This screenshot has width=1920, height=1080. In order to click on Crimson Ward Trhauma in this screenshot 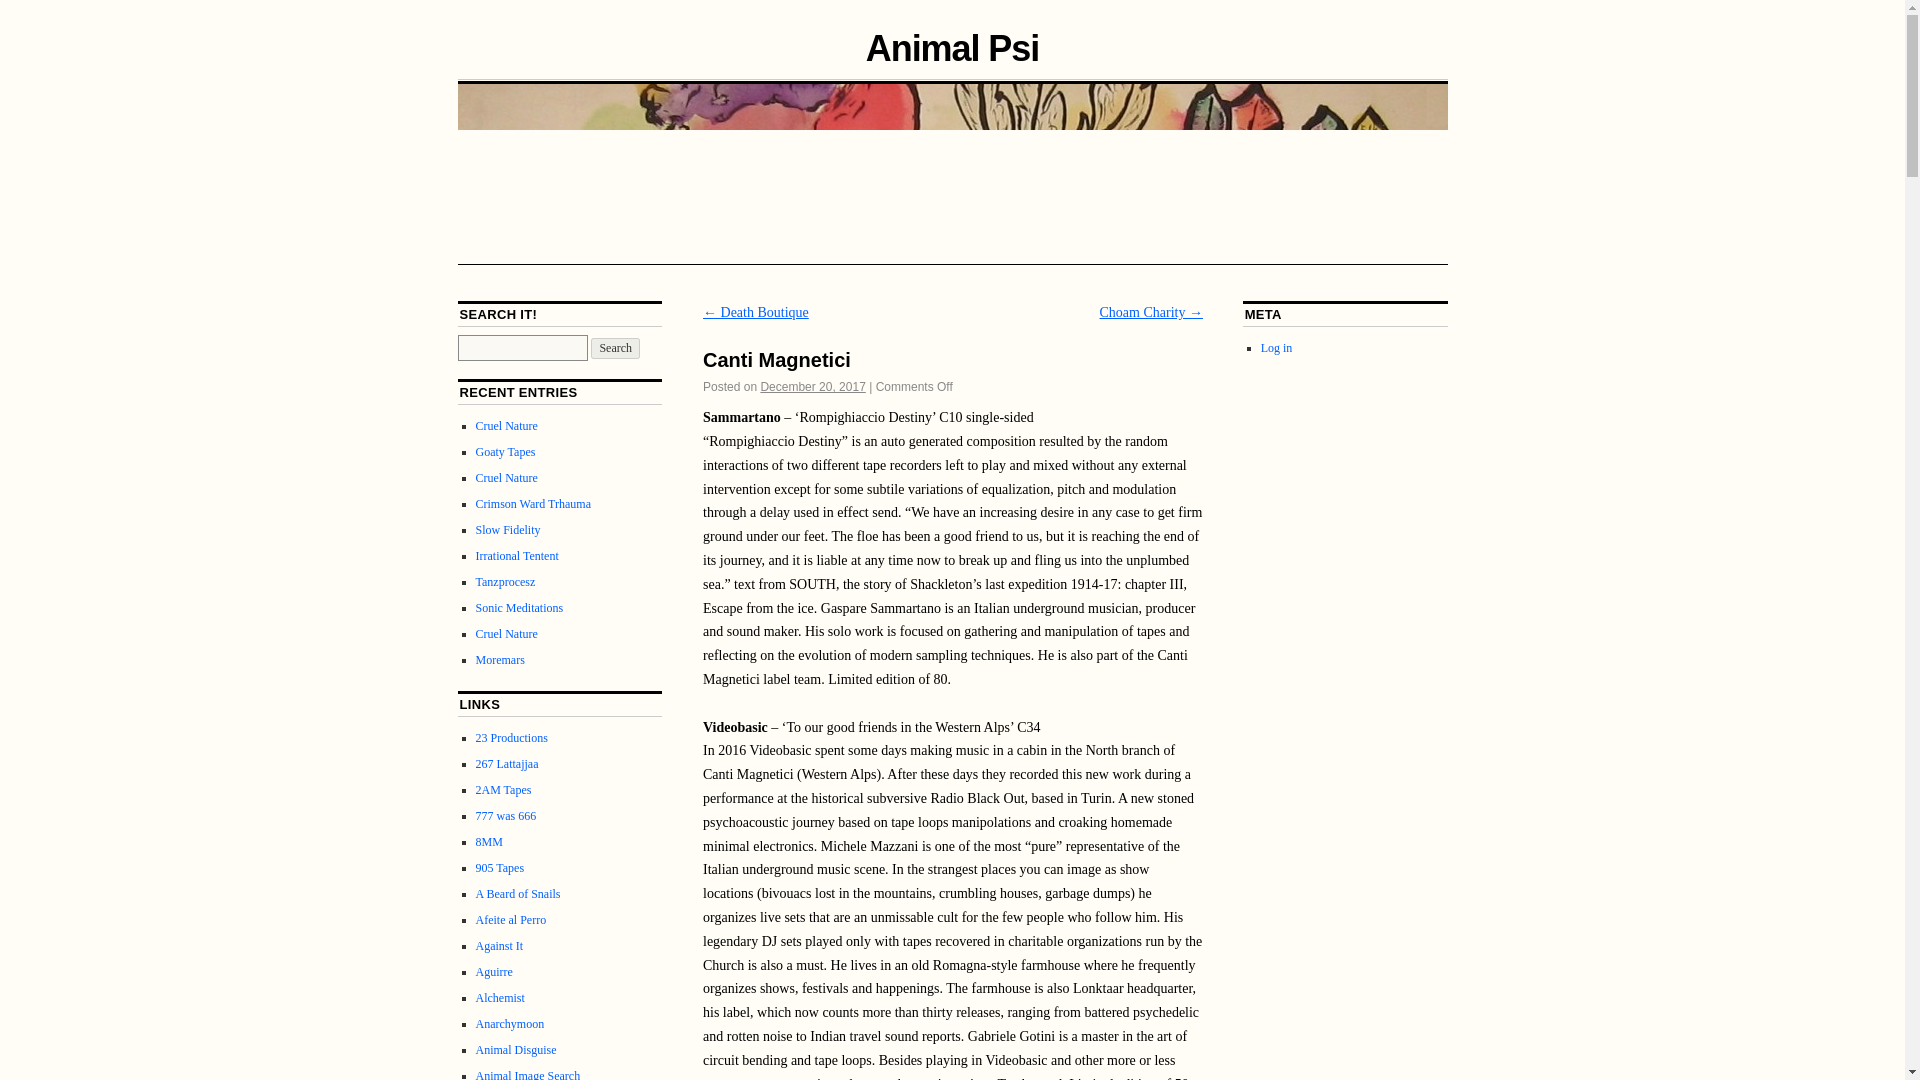, I will do `click(534, 503)`.